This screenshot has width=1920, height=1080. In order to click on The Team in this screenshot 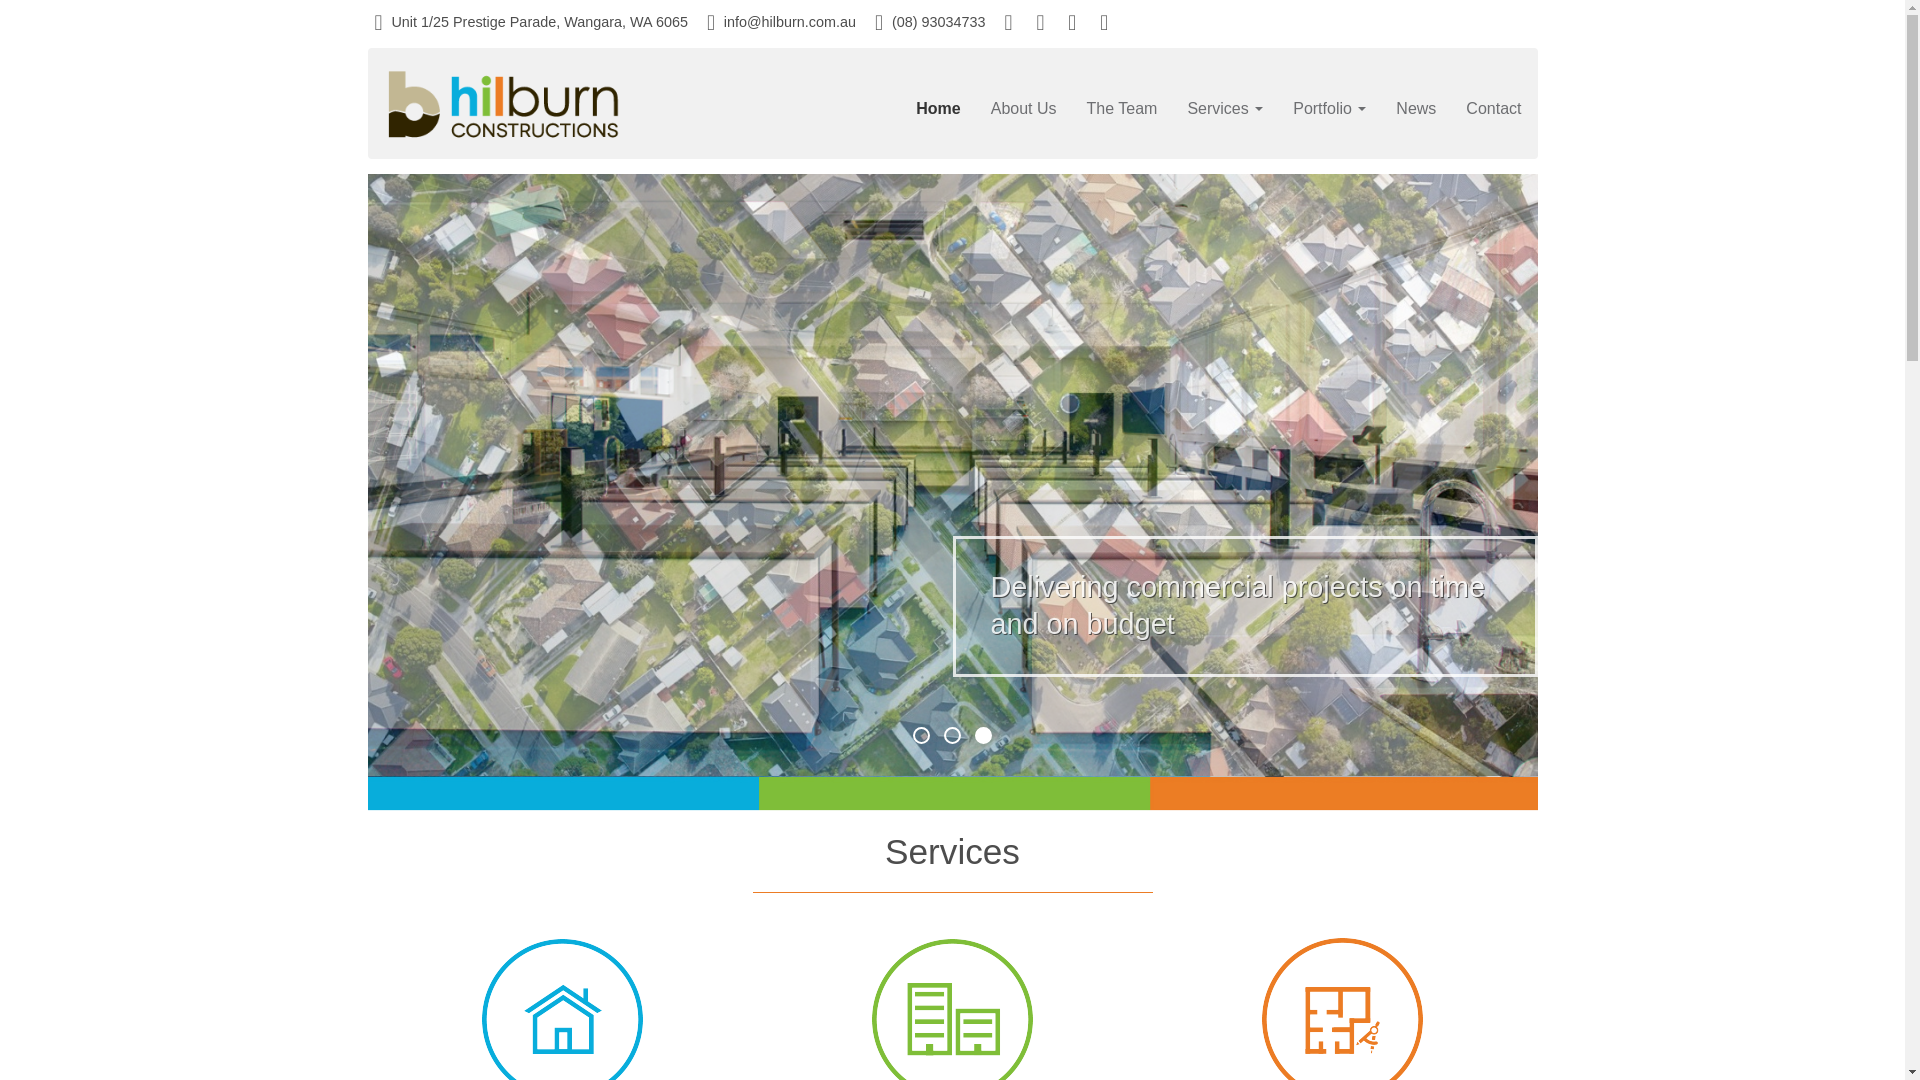, I will do `click(1122, 109)`.